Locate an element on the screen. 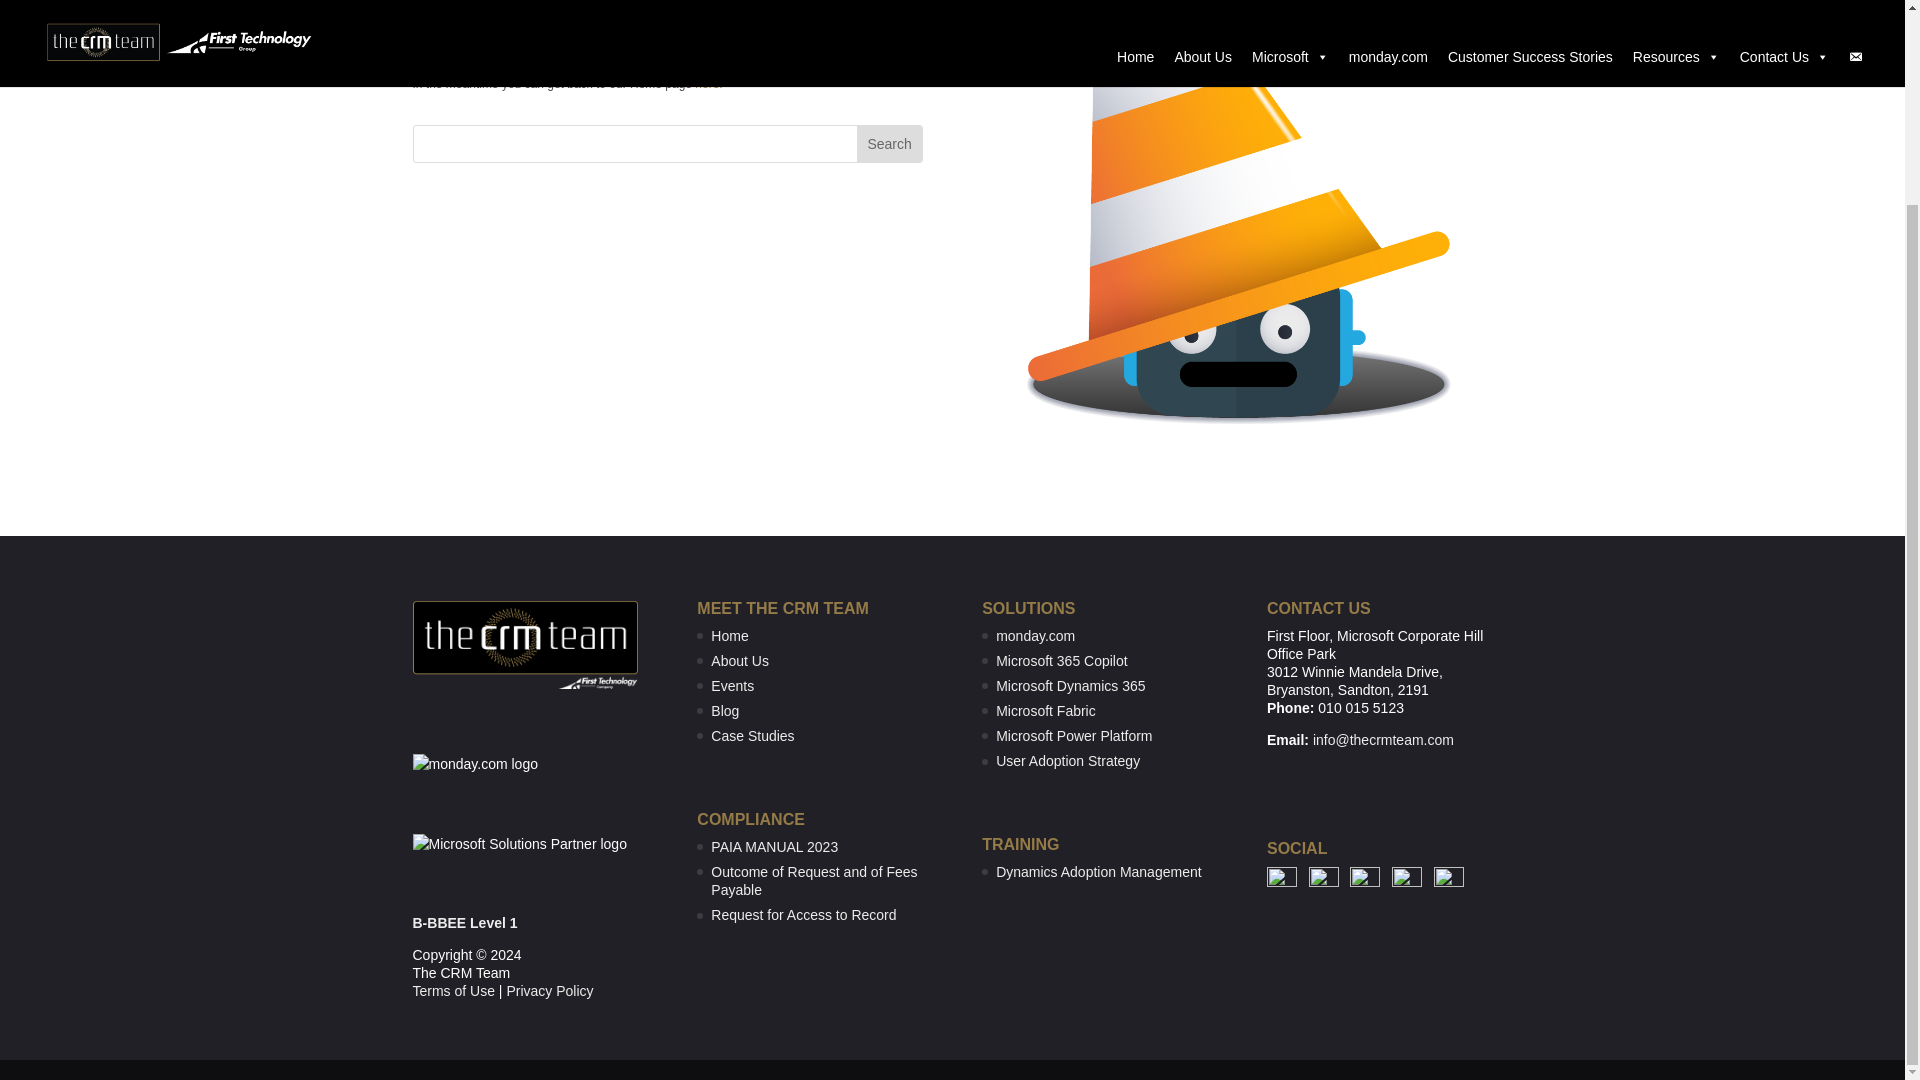 Image resolution: width=1920 pixels, height=1080 pixels. Robot-guy is located at coordinates (1236, 227).